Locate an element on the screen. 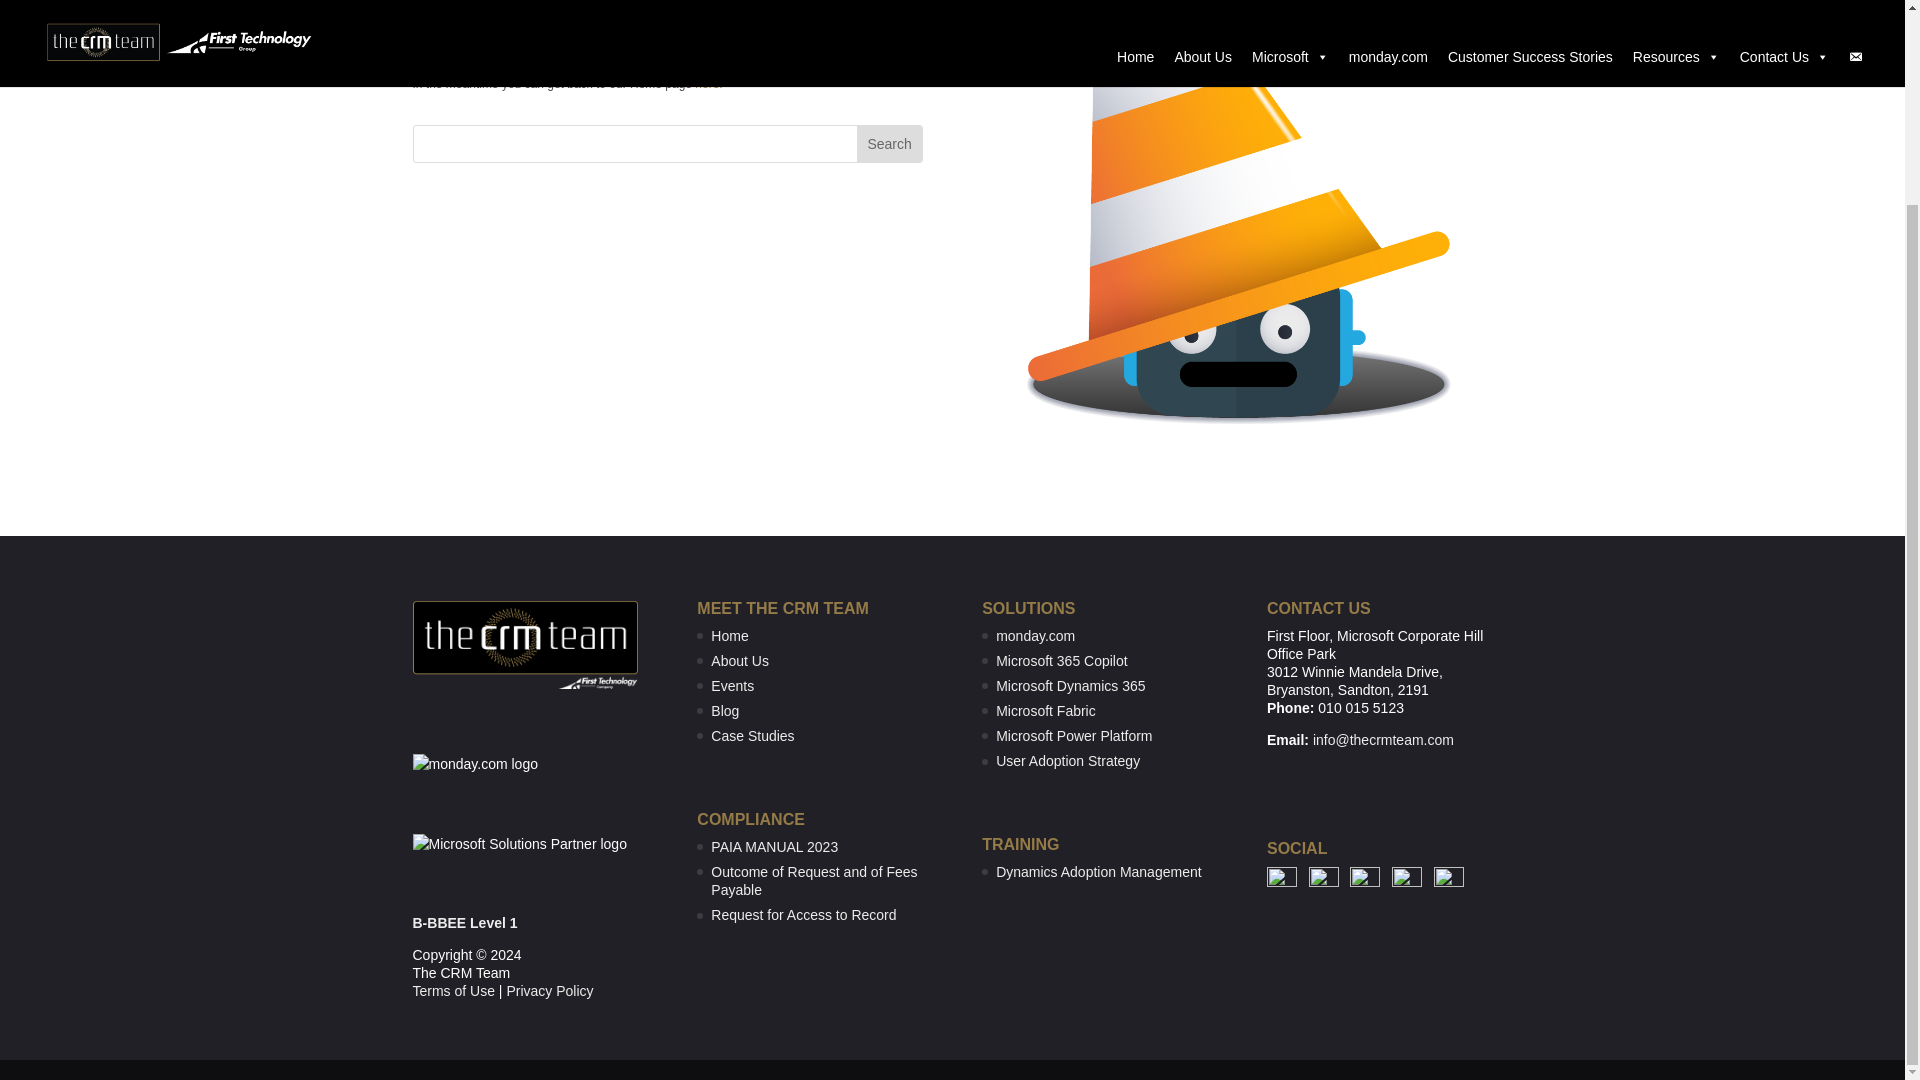 Image resolution: width=1920 pixels, height=1080 pixels. Robot-guy is located at coordinates (1236, 227).